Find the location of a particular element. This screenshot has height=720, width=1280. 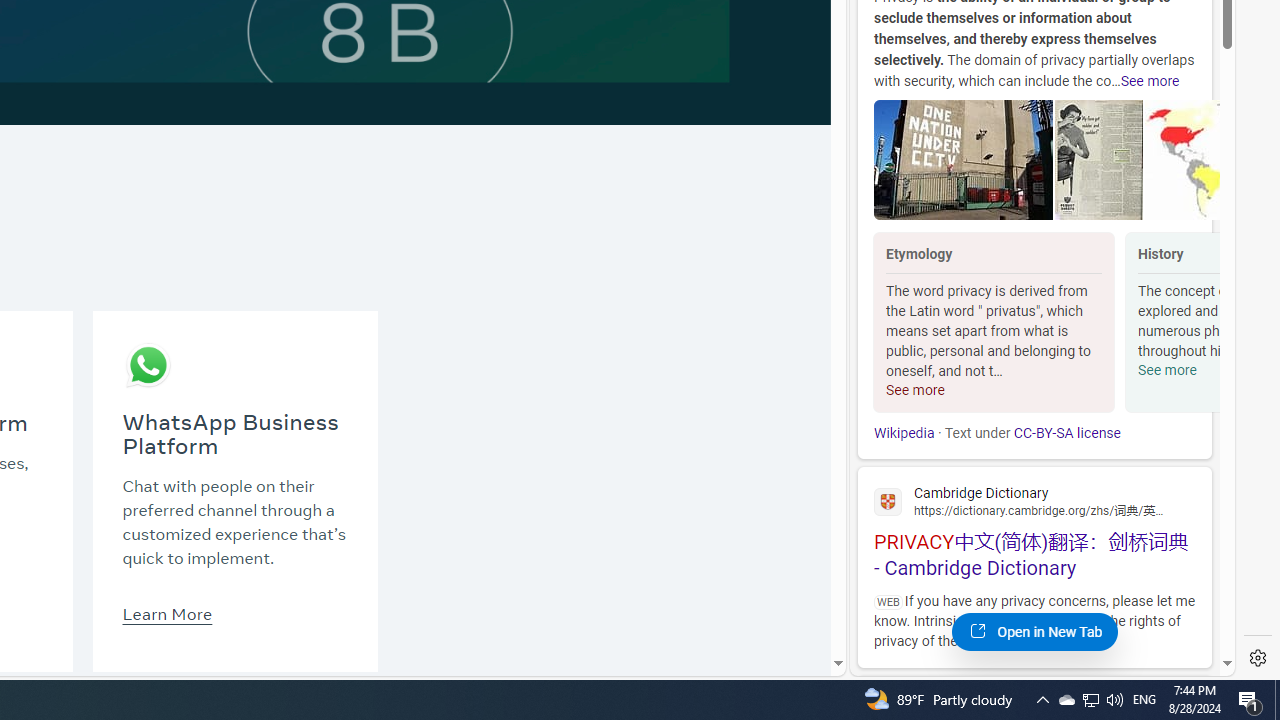

Cambridge Dictionary is located at coordinates (1034, 500).